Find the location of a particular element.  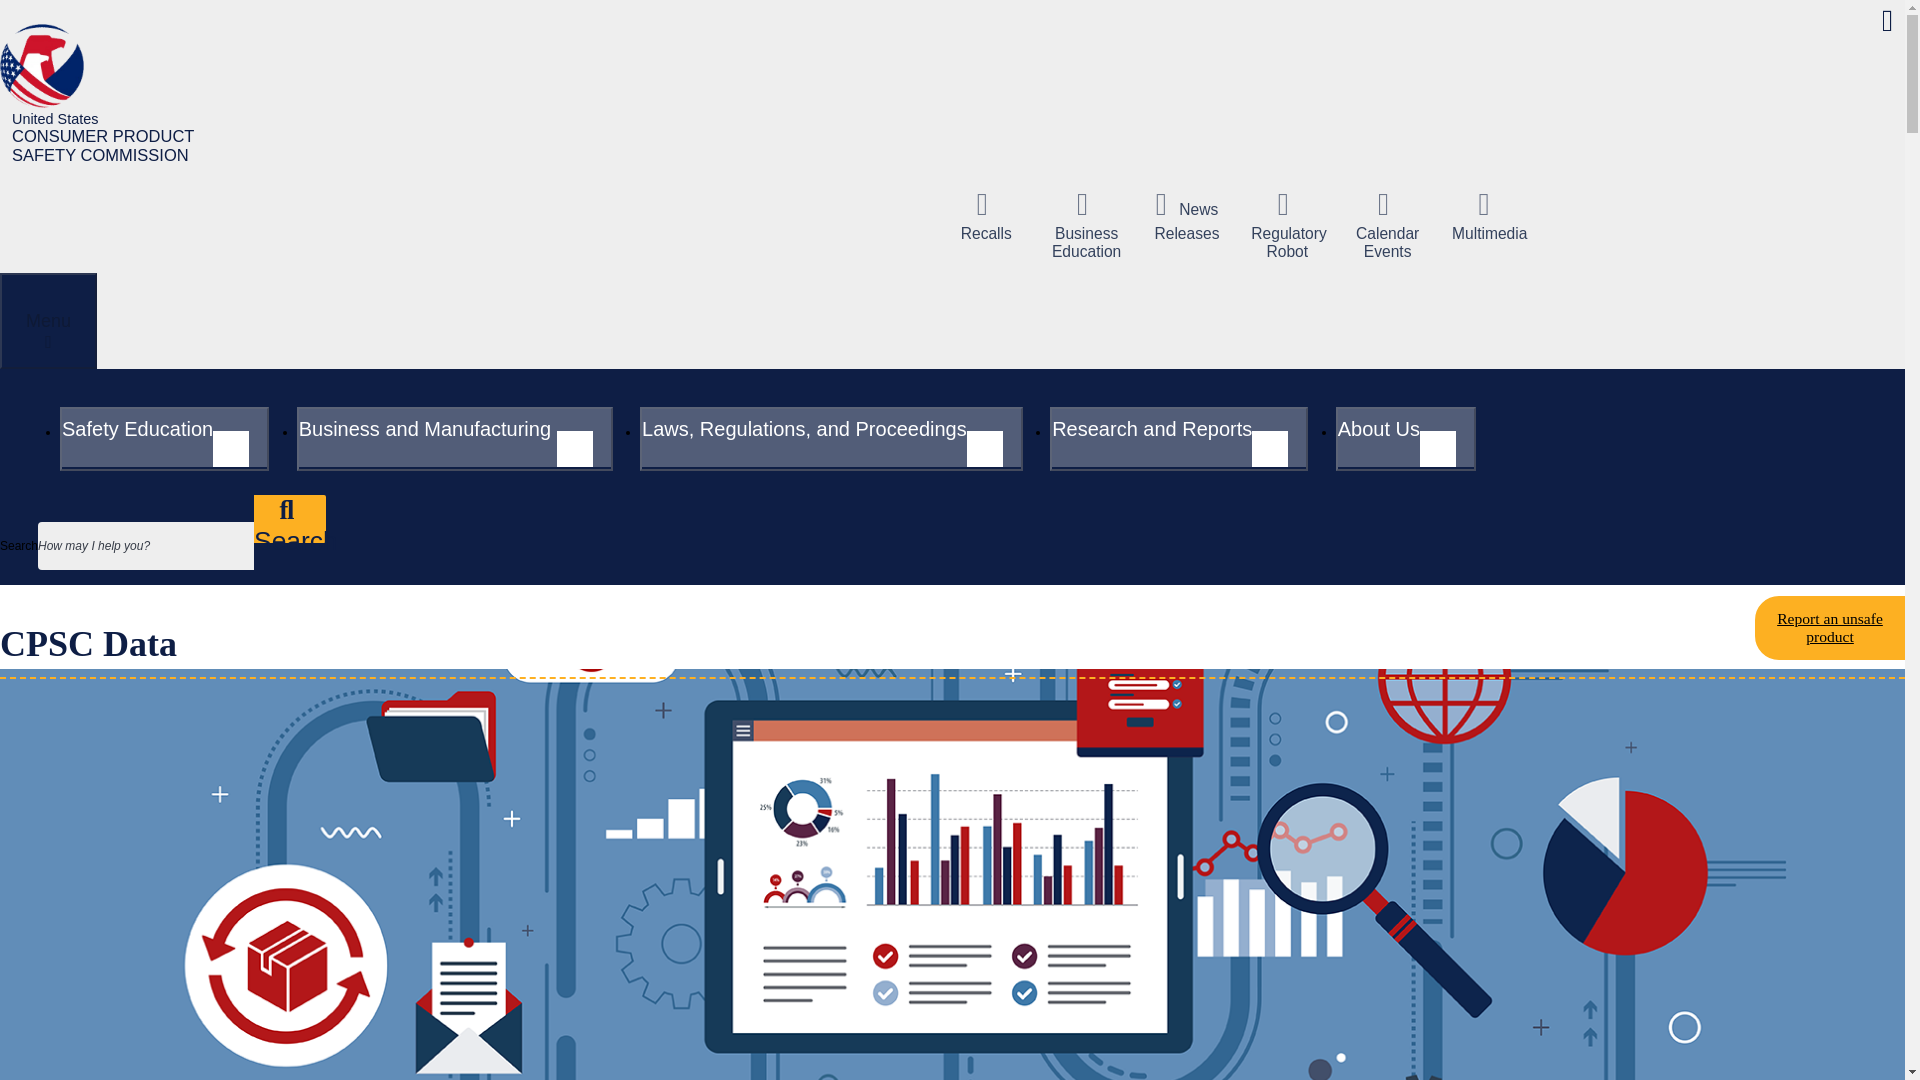

  Calendar Events is located at coordinates (1388, 225).